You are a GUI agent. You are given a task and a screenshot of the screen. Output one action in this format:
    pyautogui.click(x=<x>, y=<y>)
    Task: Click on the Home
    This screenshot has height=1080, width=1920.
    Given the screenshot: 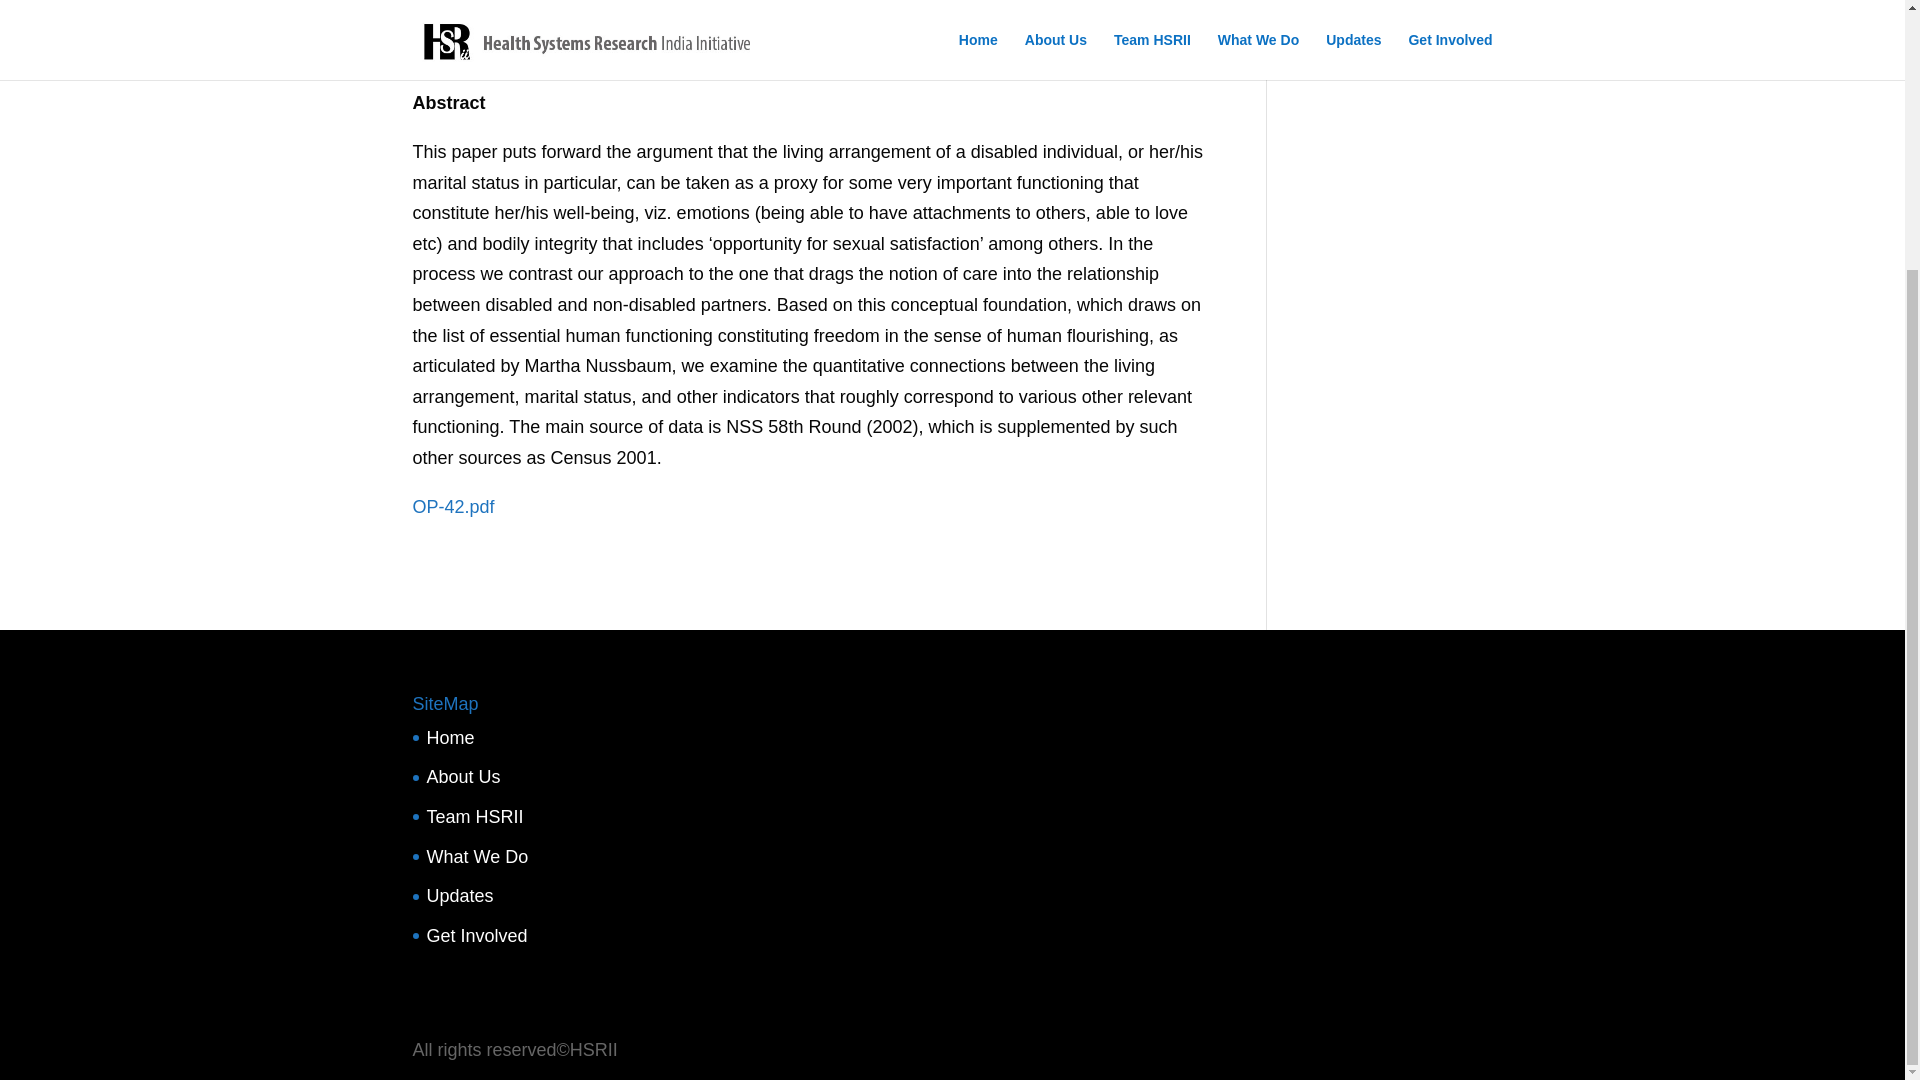 What is the action you would take?
    pyautogui.click(x=450, y=738)
    